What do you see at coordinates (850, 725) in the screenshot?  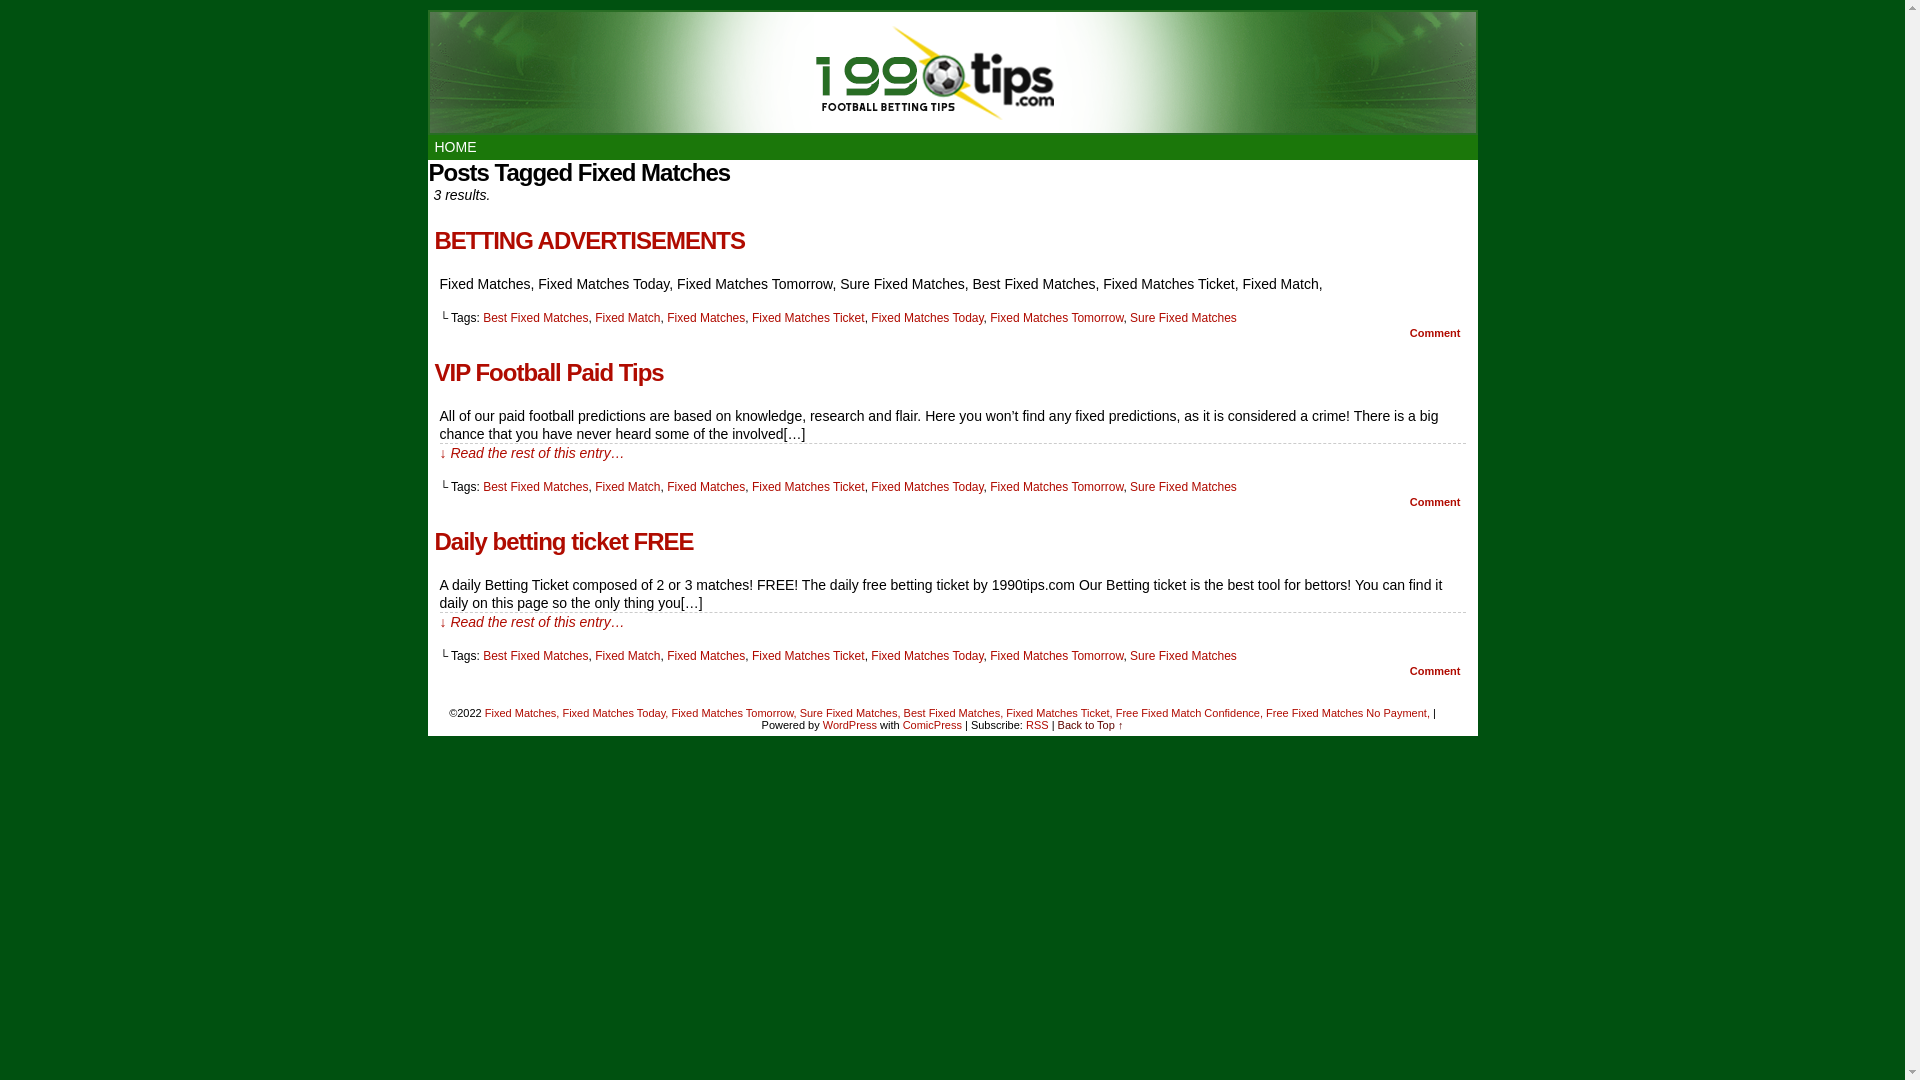 I see `WordPress` at bounding box center [850, 725].